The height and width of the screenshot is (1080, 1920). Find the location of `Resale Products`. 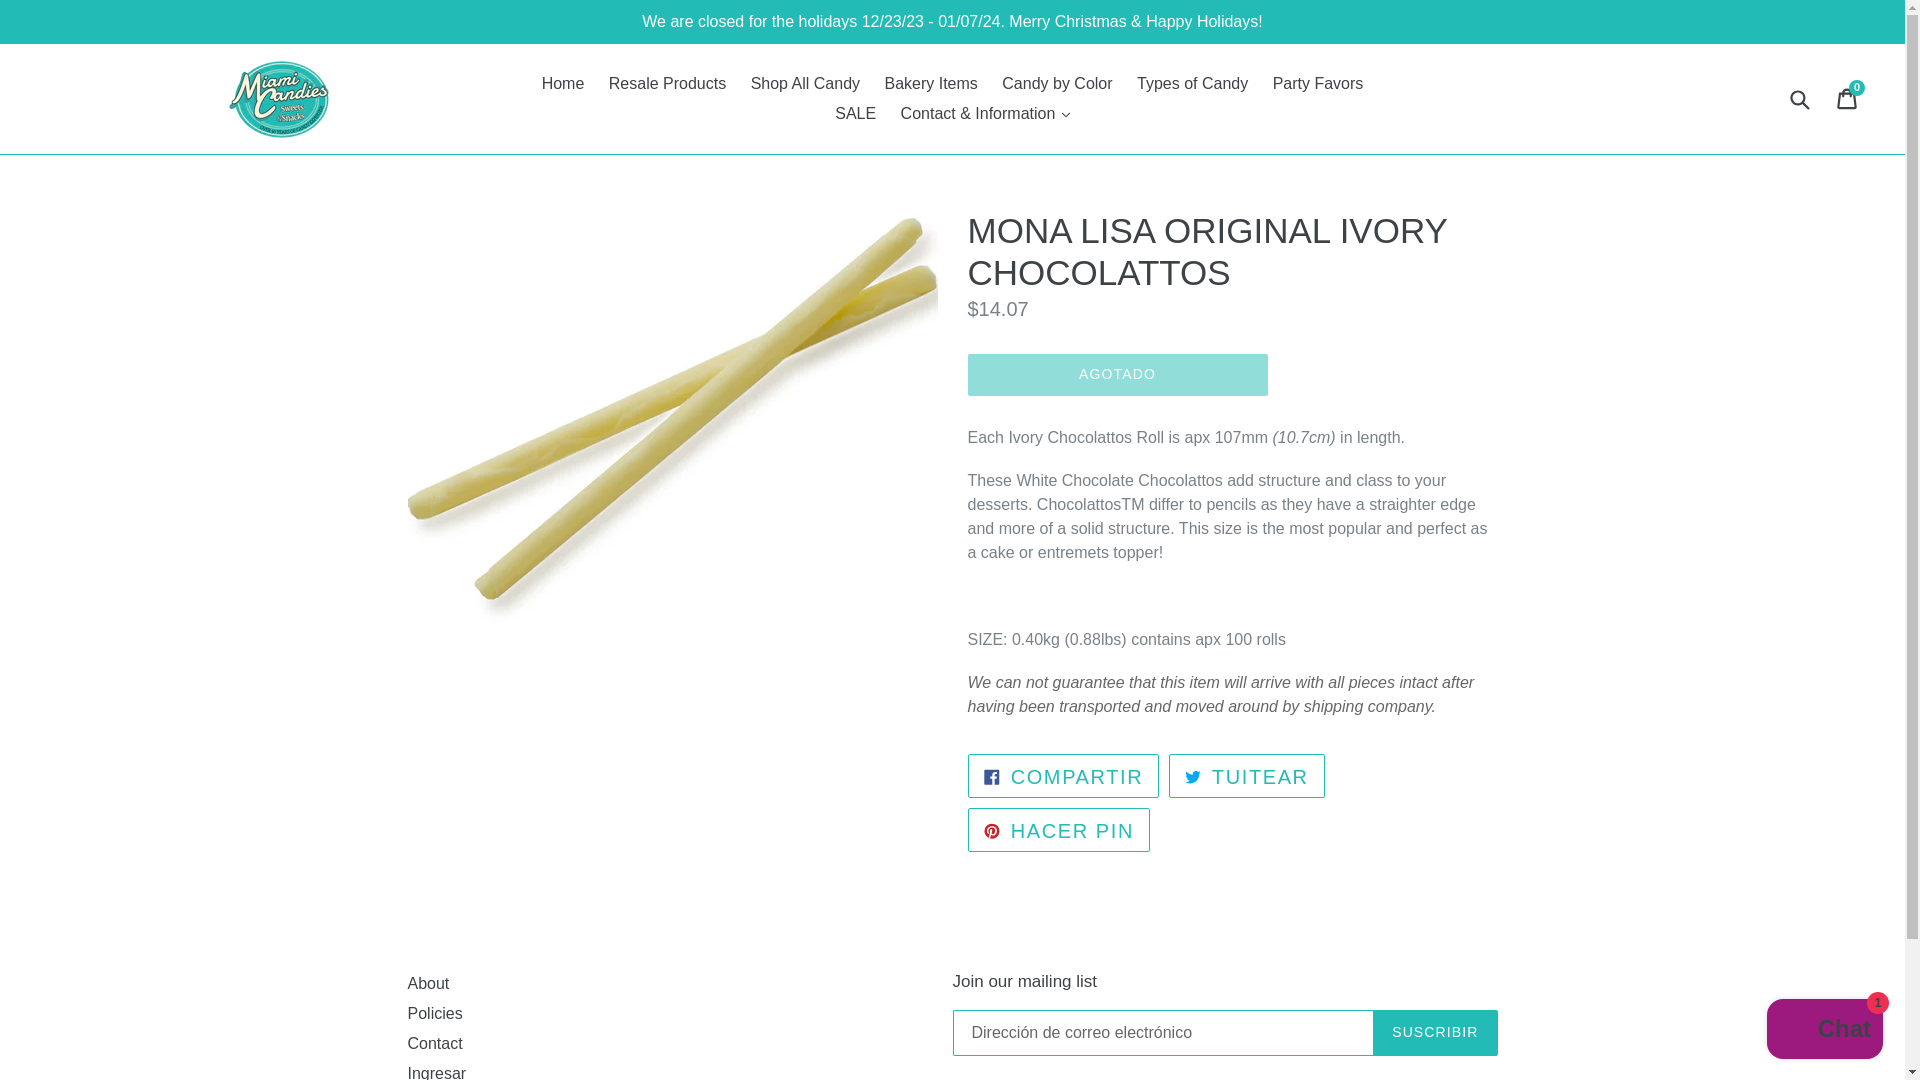

Resale Products is located at coordinates (855, 114).